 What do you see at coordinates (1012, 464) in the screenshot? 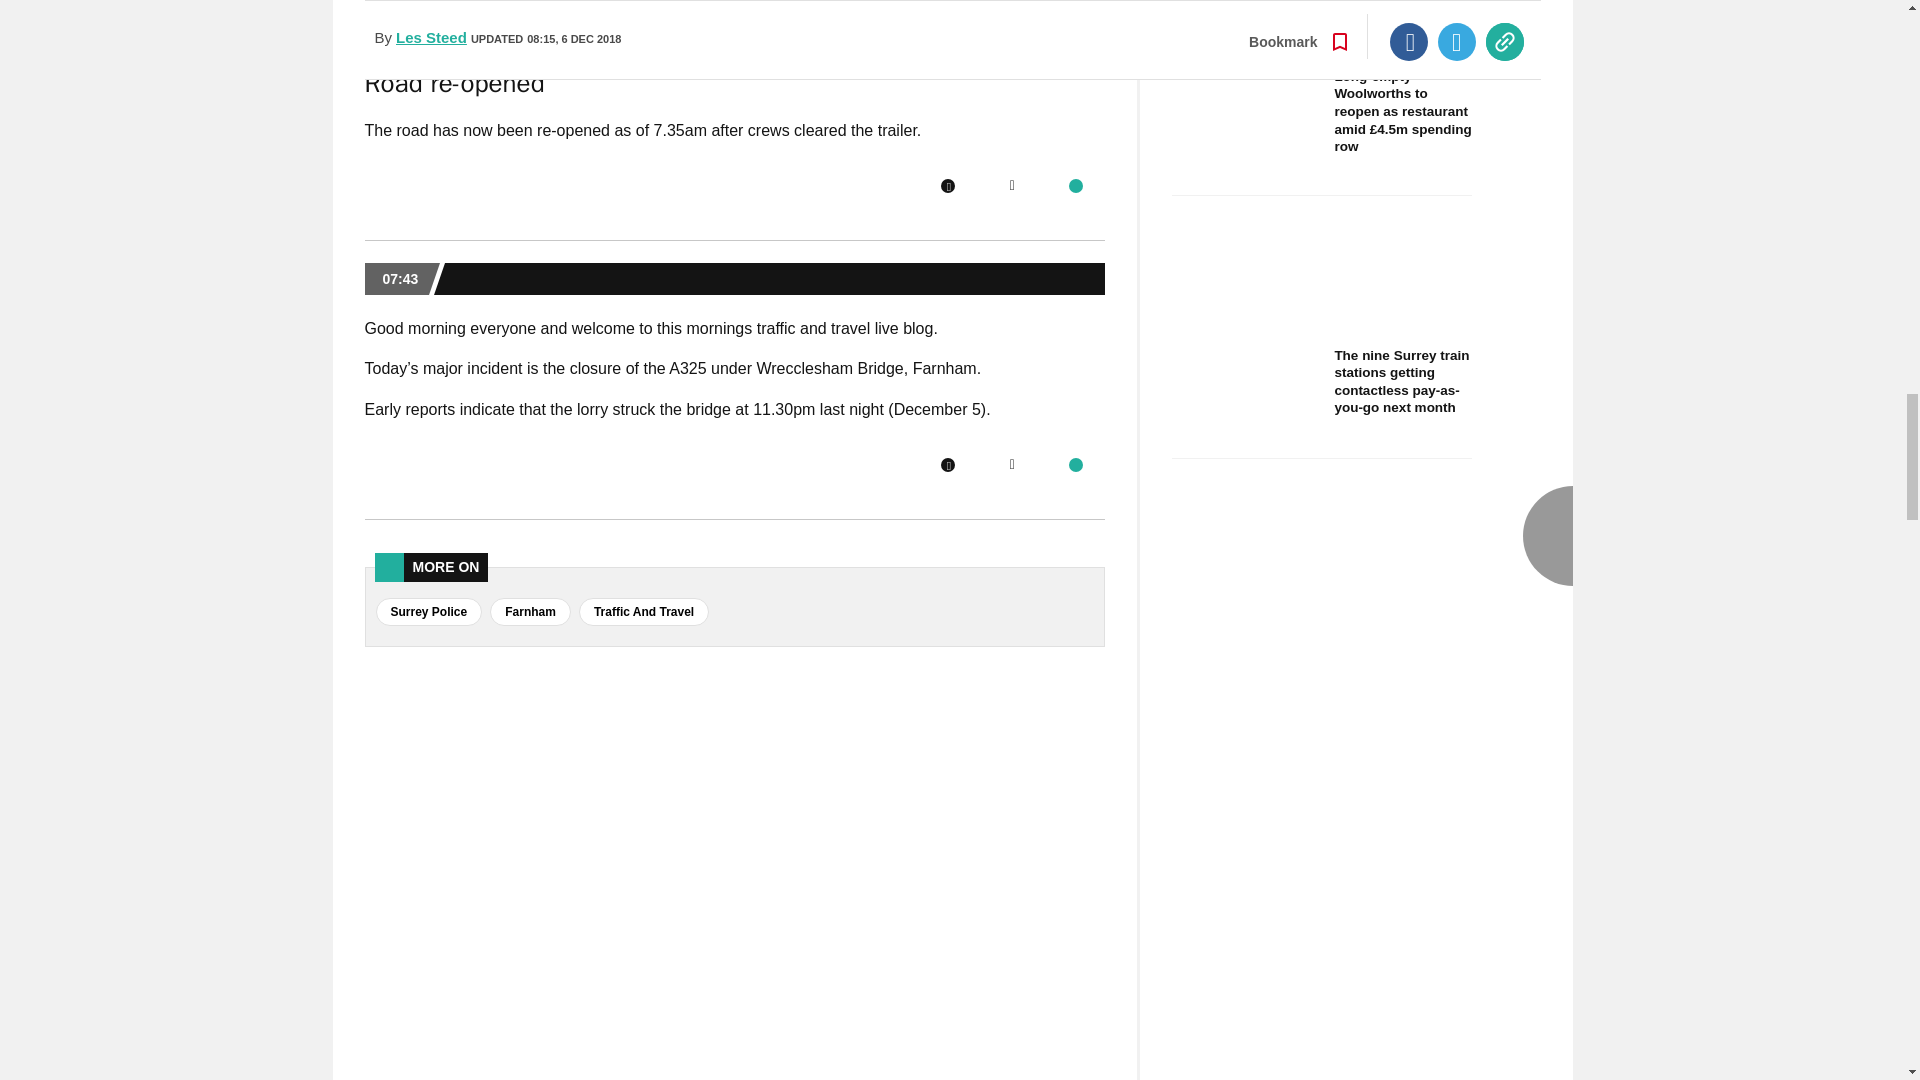
I see `Twitter` at bounding box center [1012, 464].